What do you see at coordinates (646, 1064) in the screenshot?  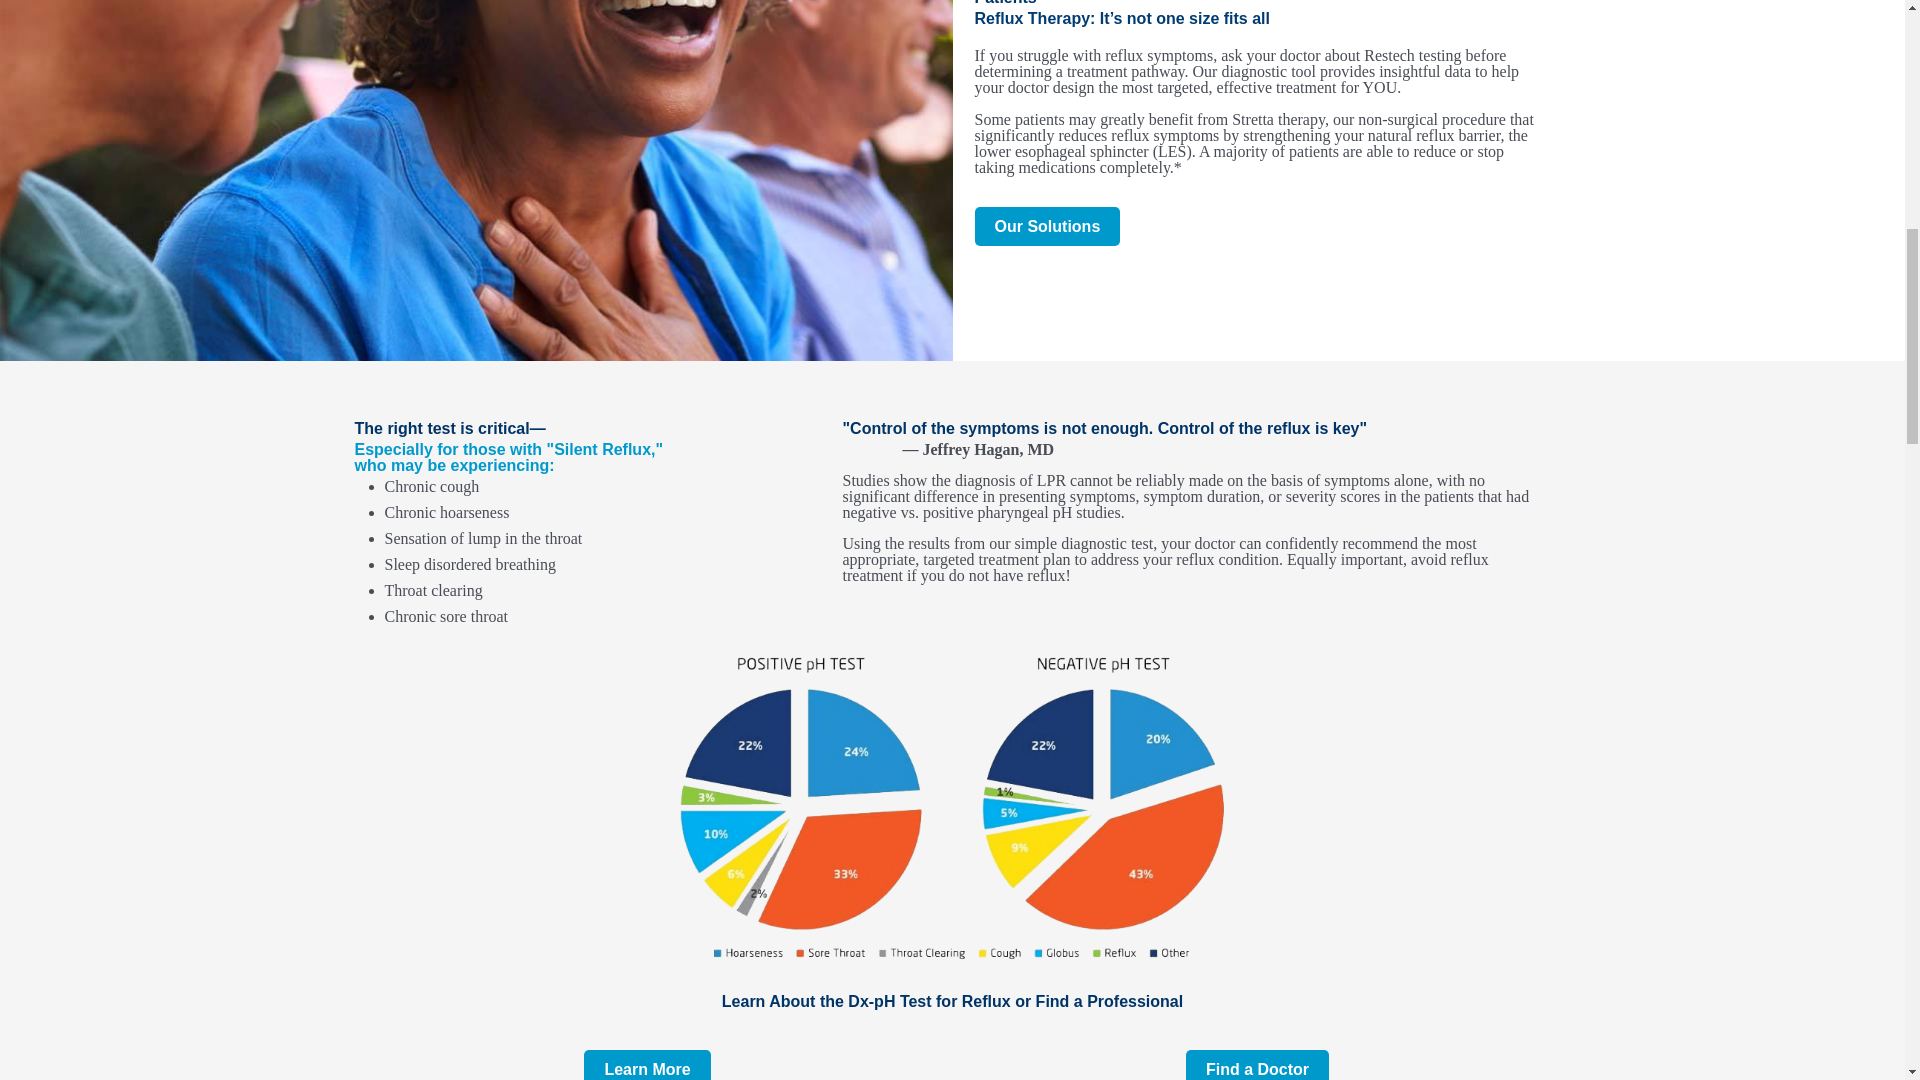 I see `Learn More` at bounding box center [646, 1064].